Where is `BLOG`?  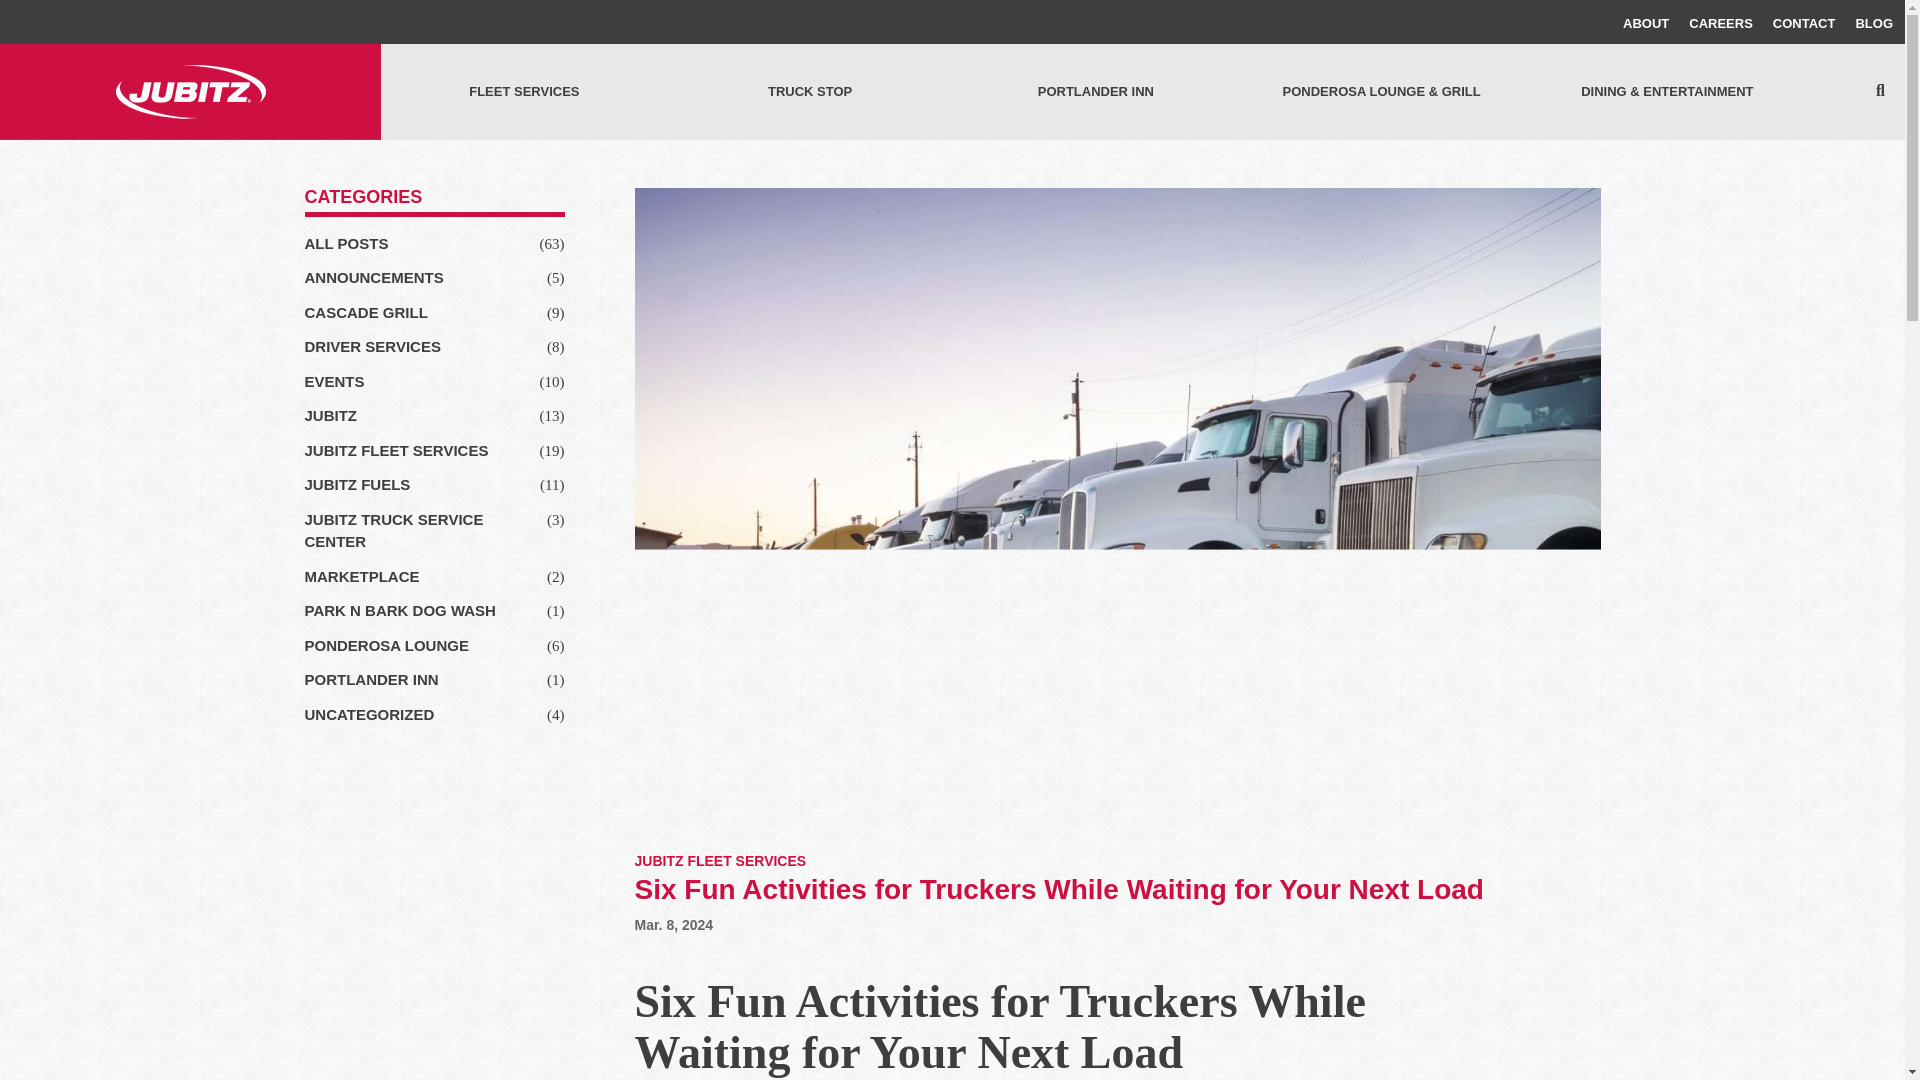 BLOG is located at coordinates (1874, 24).